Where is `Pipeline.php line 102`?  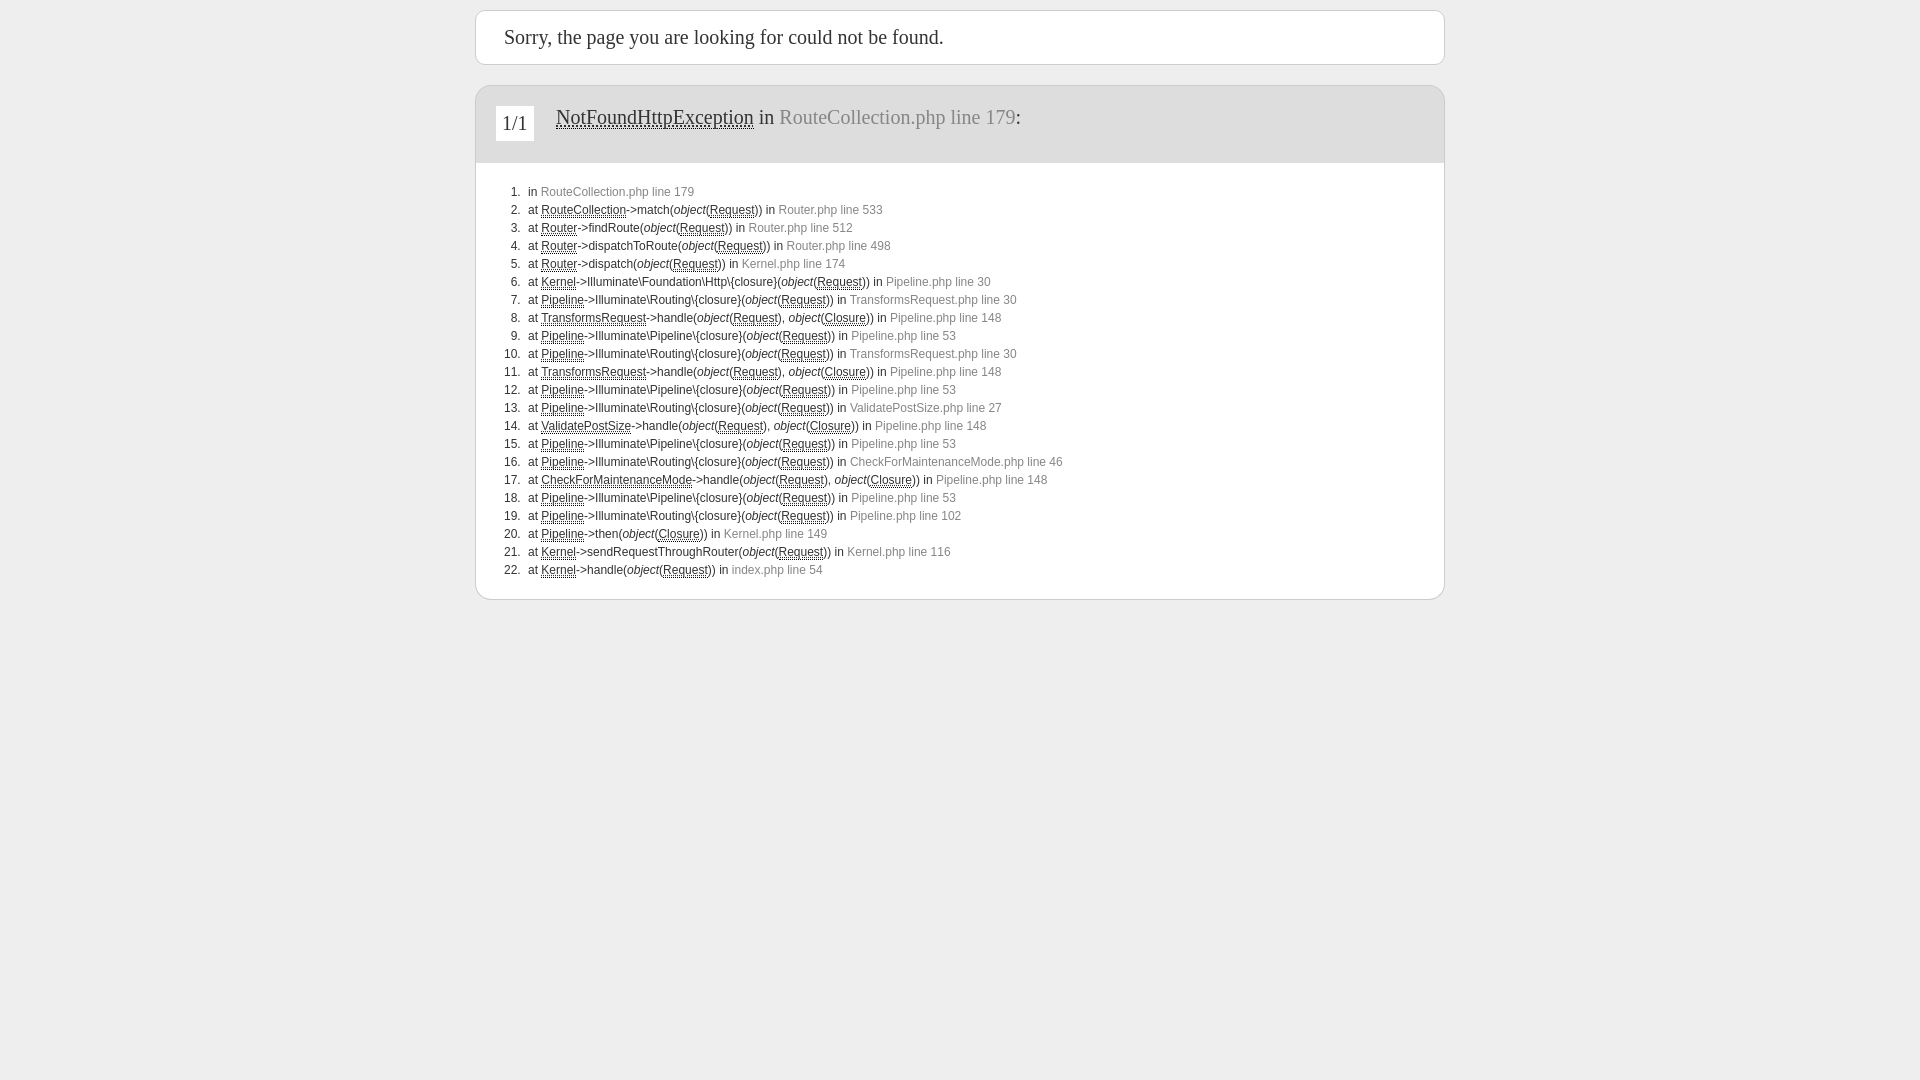
Pipeline.php line 102 is located at coordinates (906, 516).